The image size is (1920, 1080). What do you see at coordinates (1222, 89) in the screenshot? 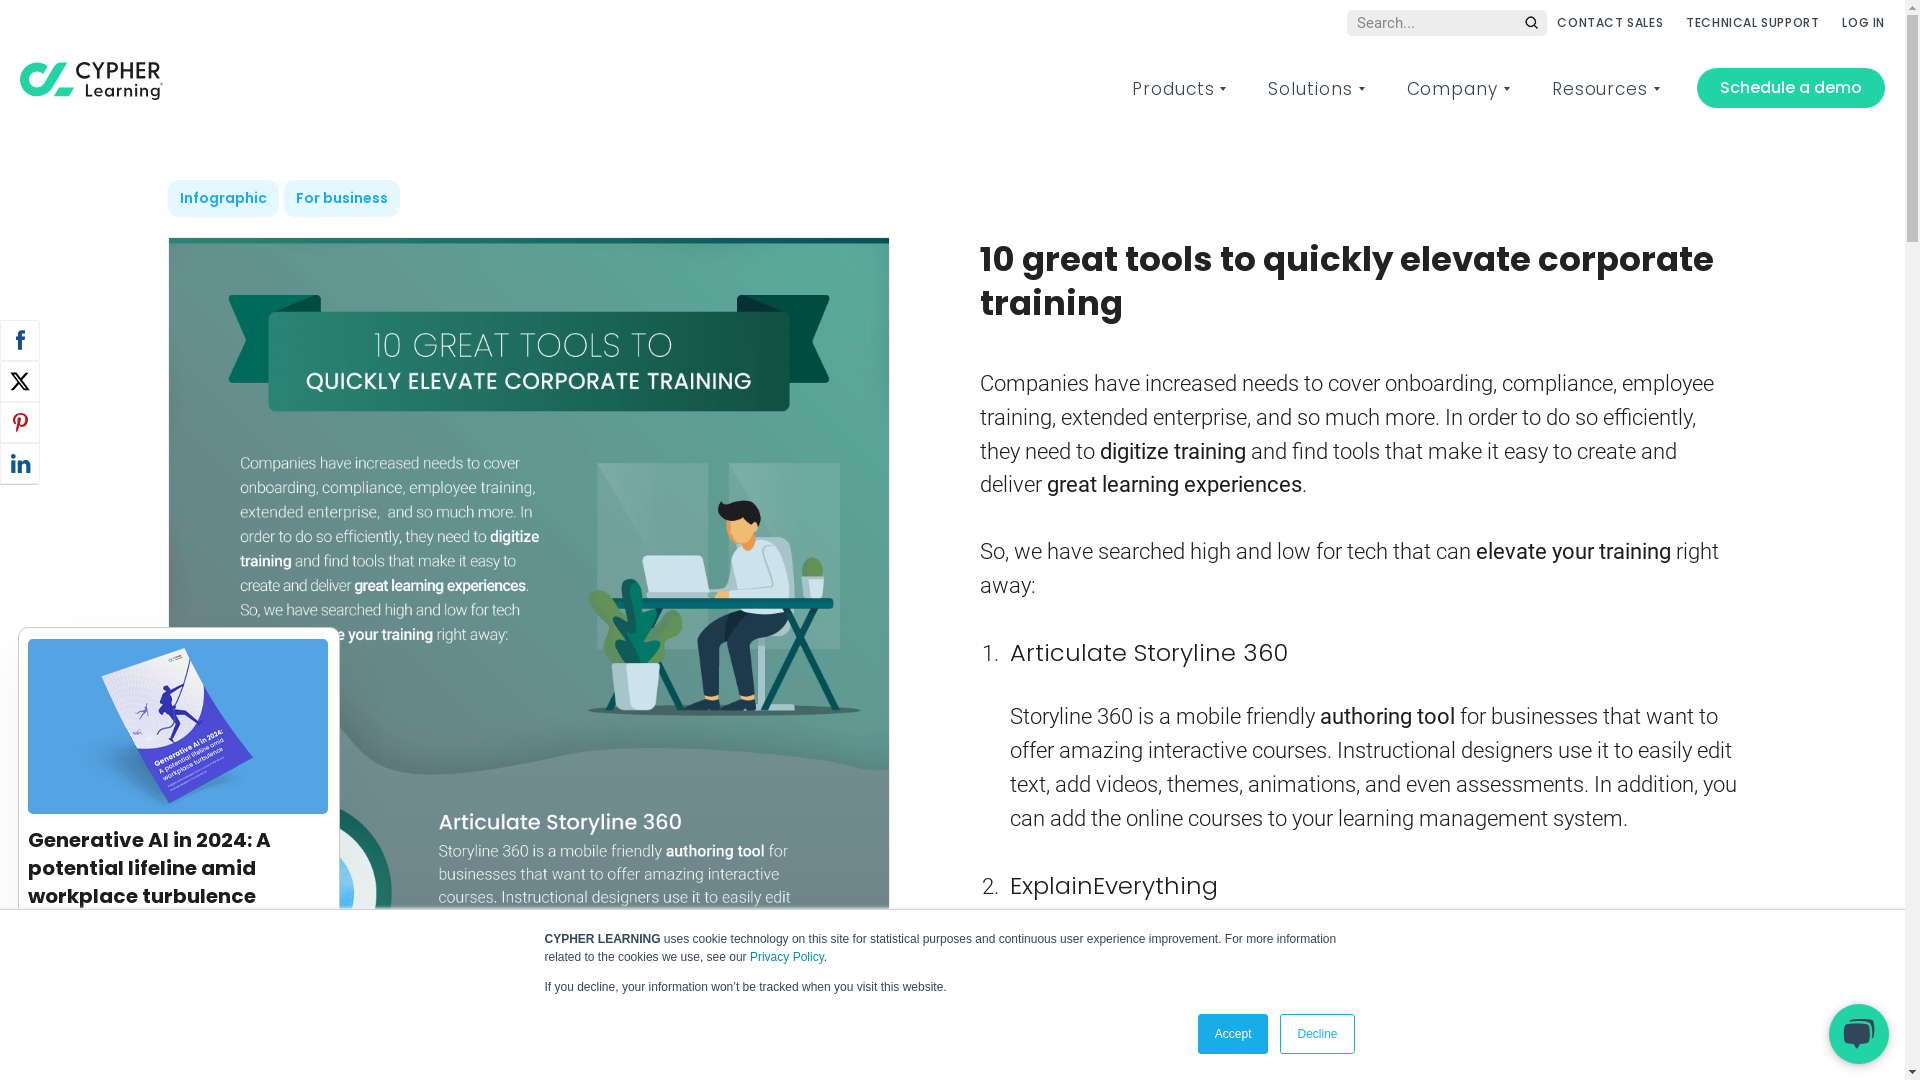
I see `Show submenu for Products` at bounding box center [1222, 89].